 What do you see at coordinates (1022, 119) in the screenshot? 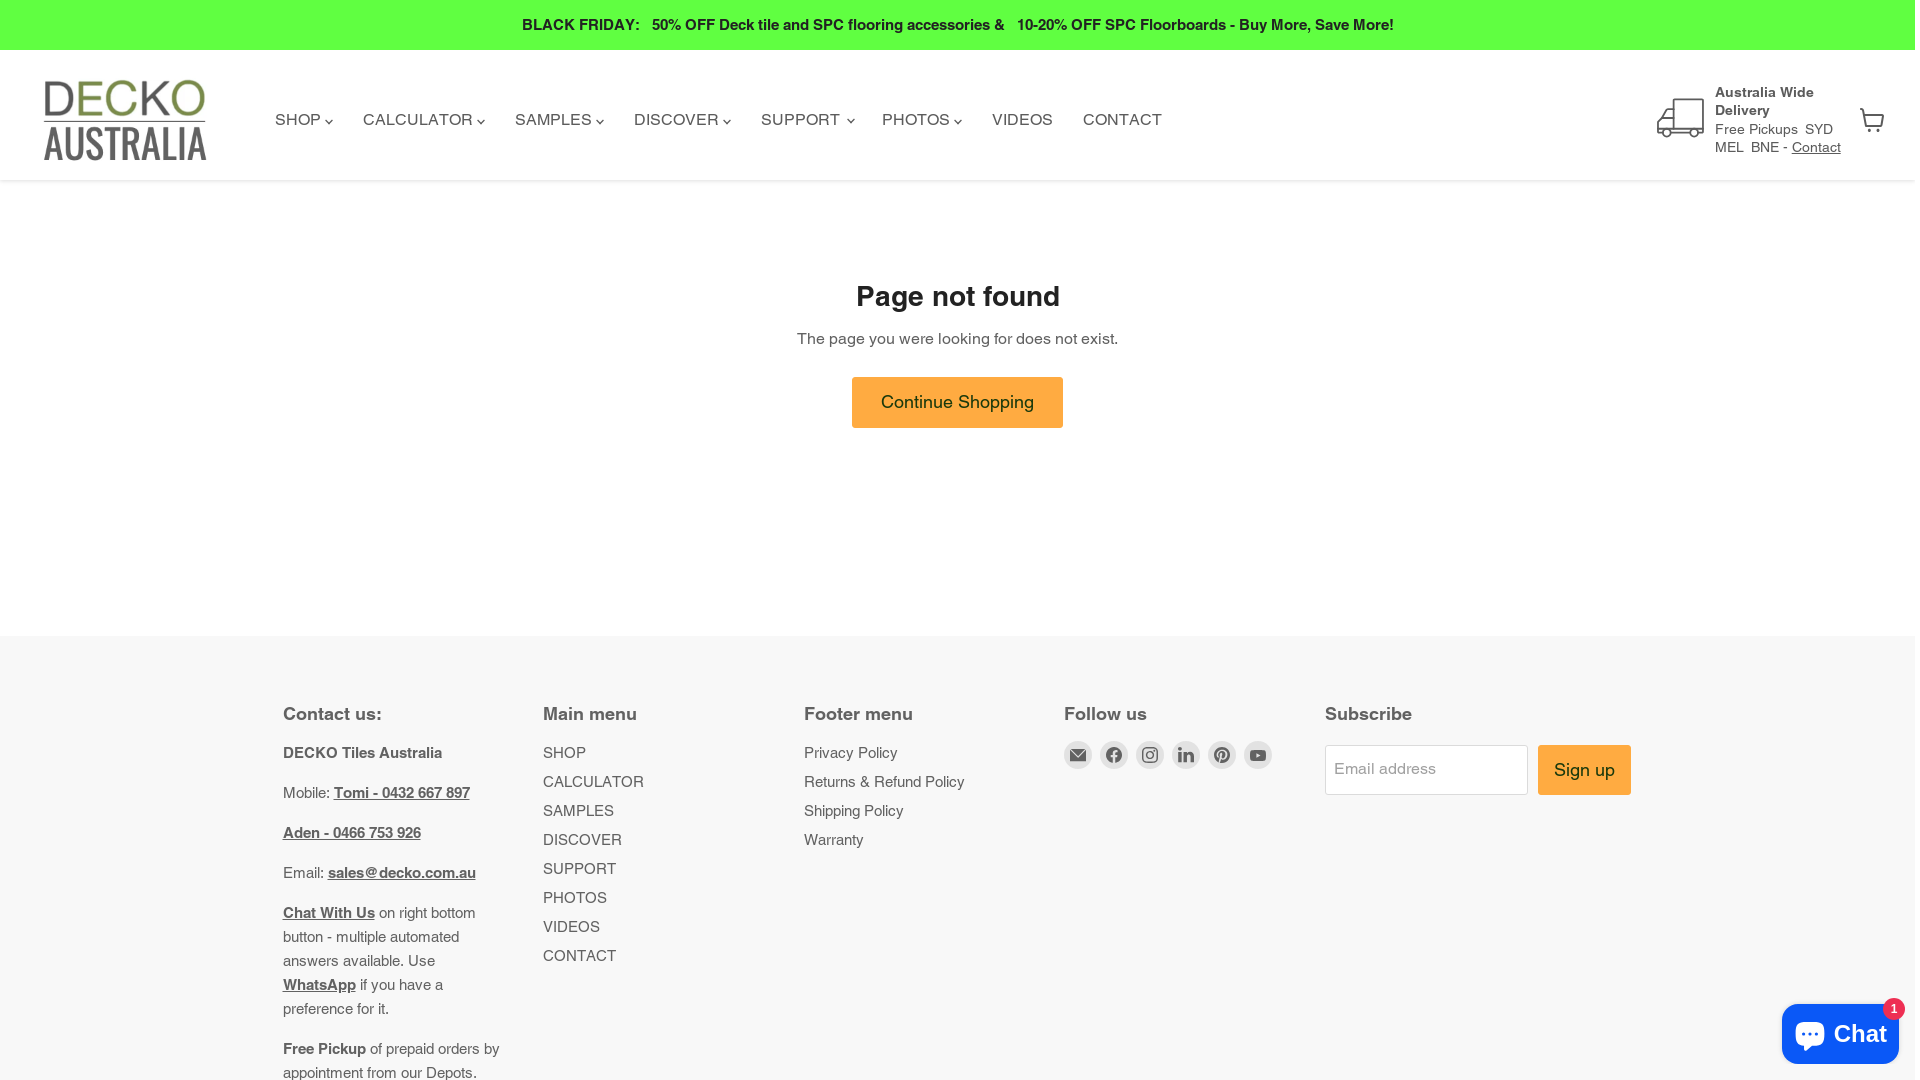
I see `VIDEOS` at bounding box center [1022, 119].